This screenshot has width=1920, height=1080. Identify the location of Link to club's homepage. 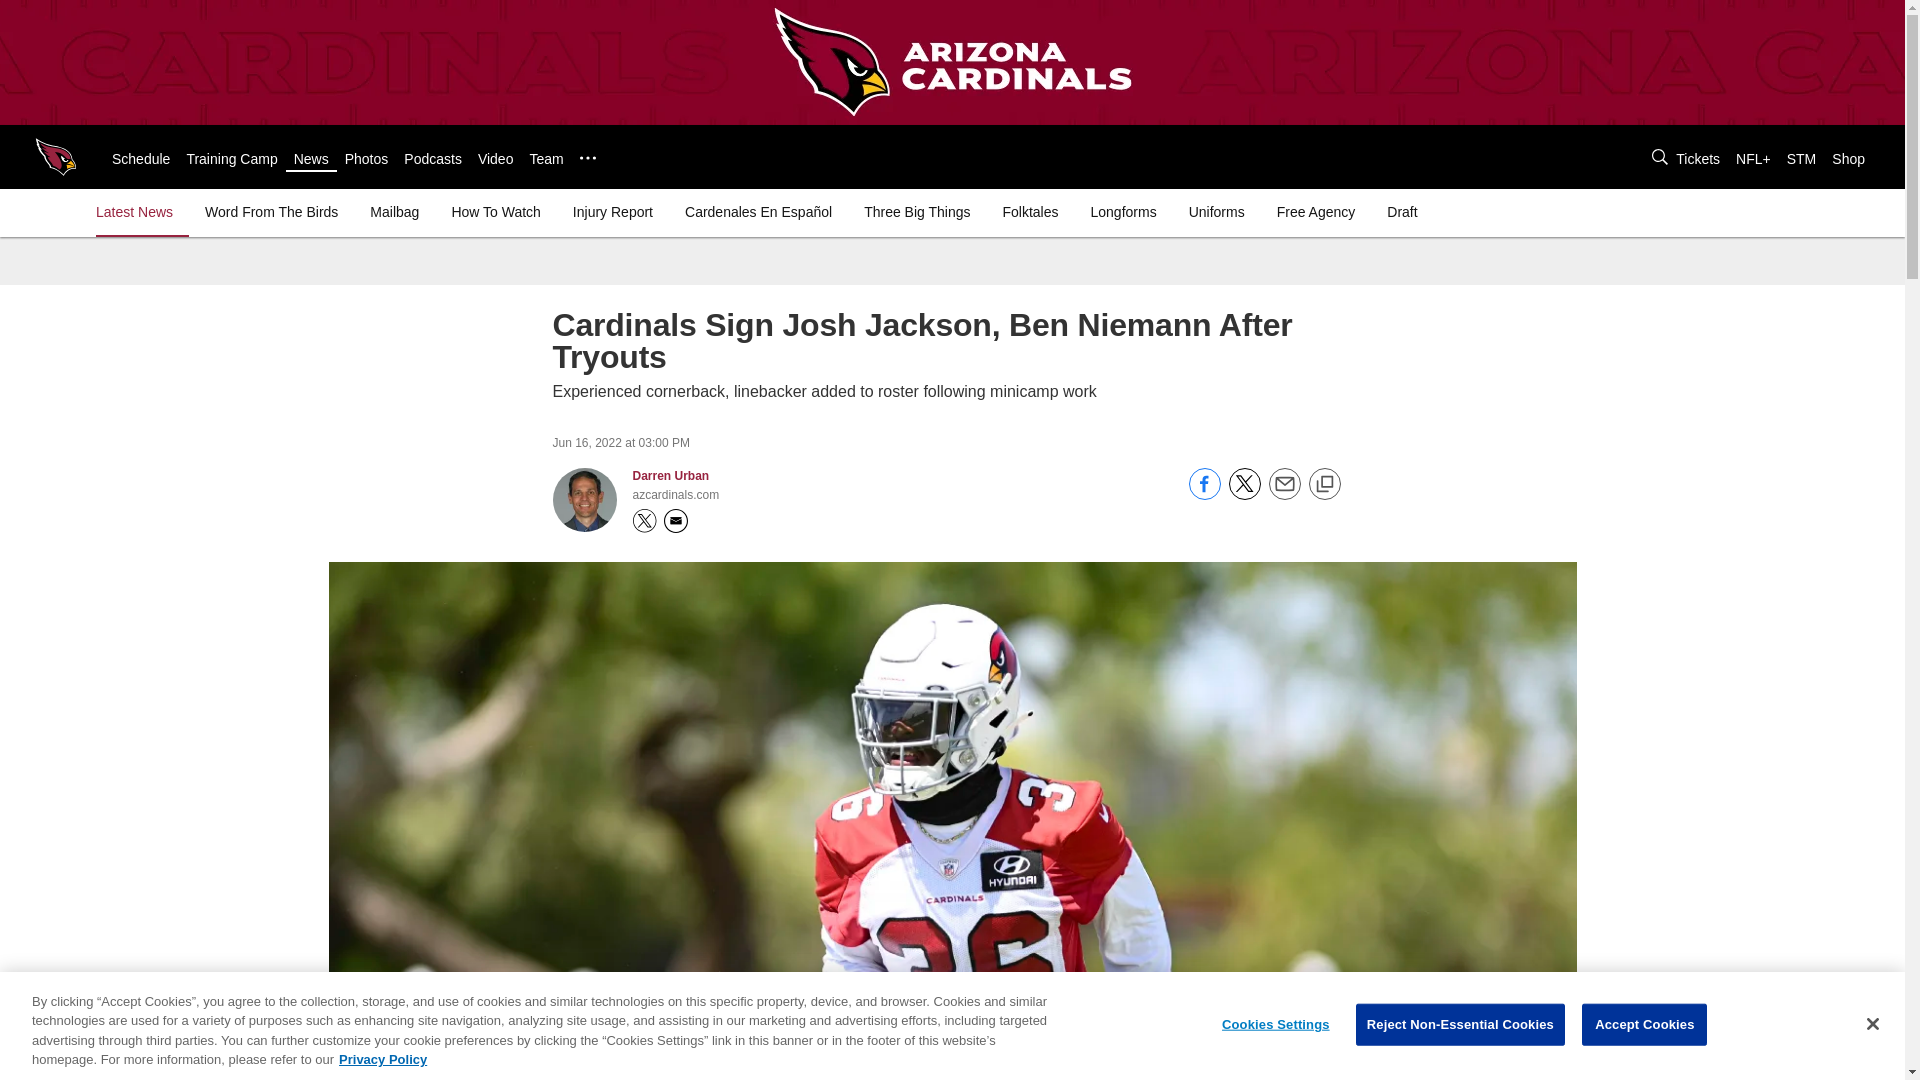
(56, 156).